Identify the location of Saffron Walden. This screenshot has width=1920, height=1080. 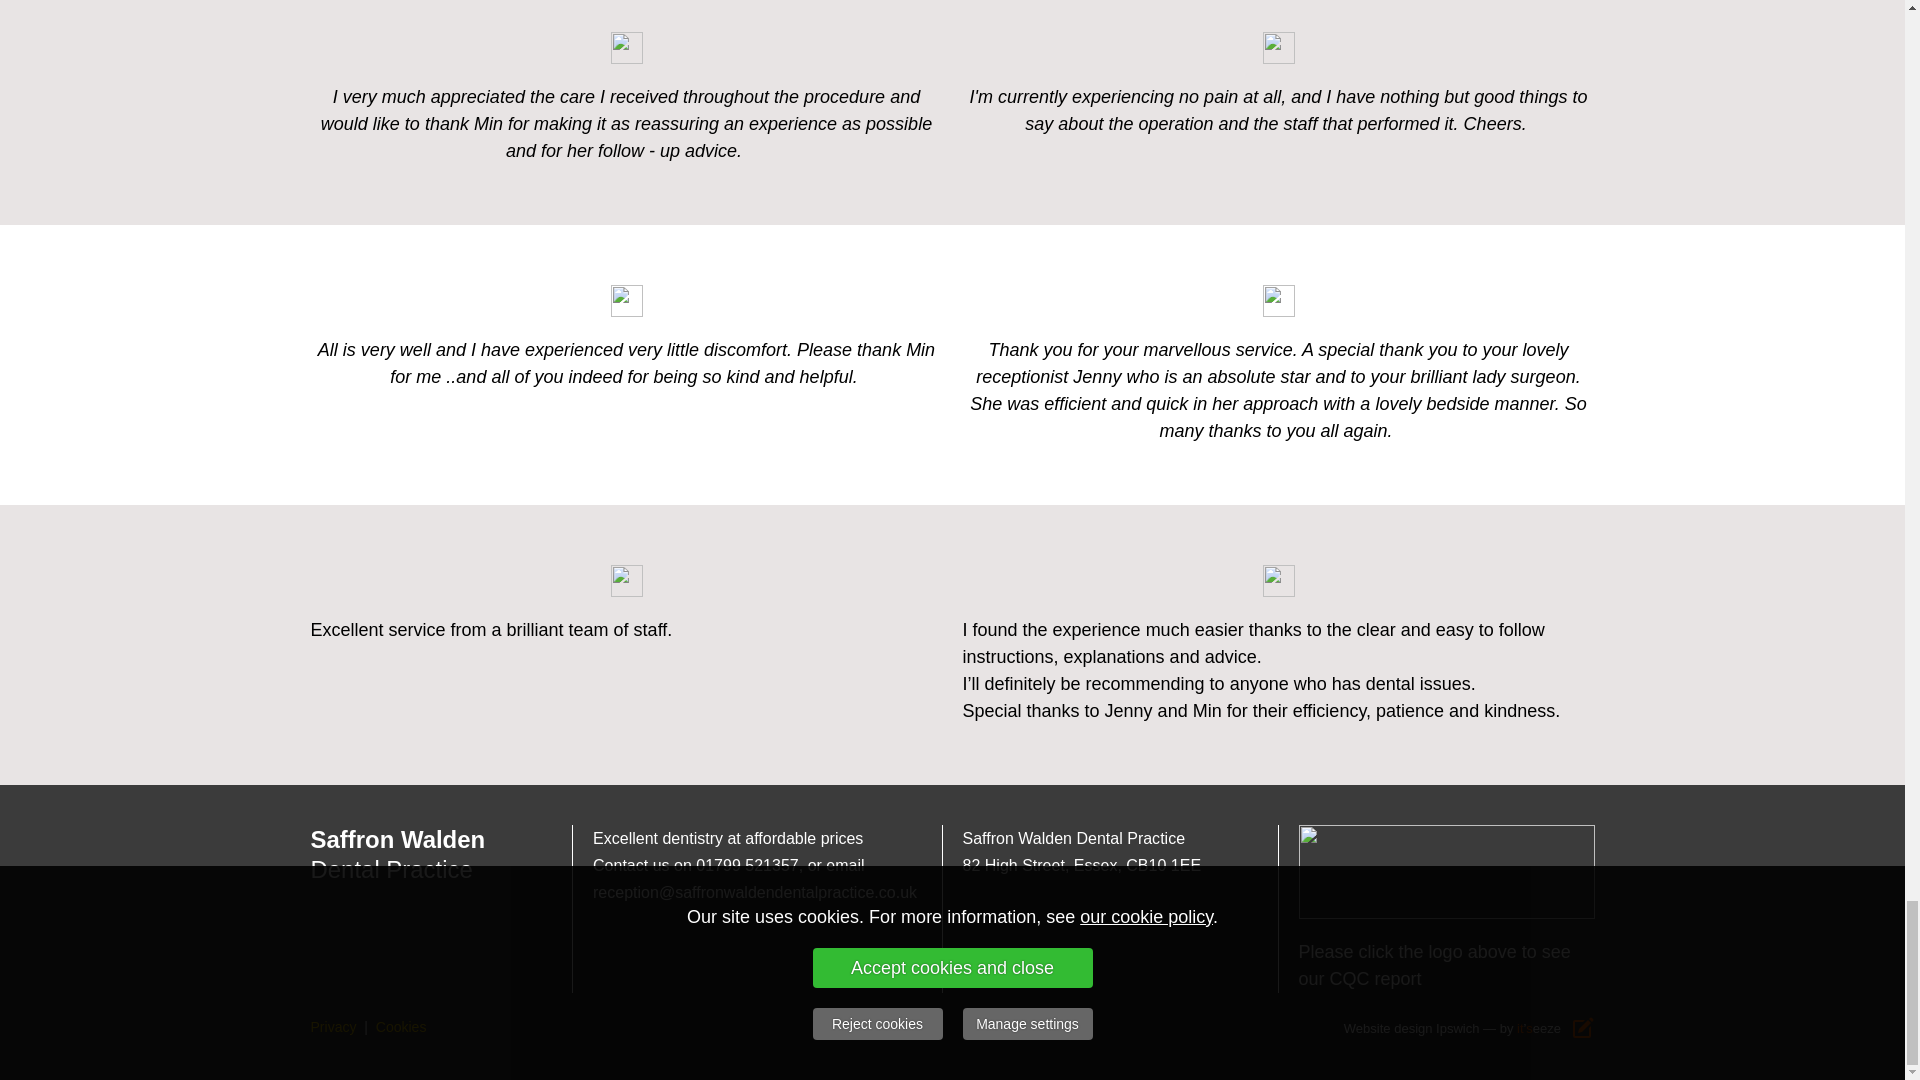
(397, 842).